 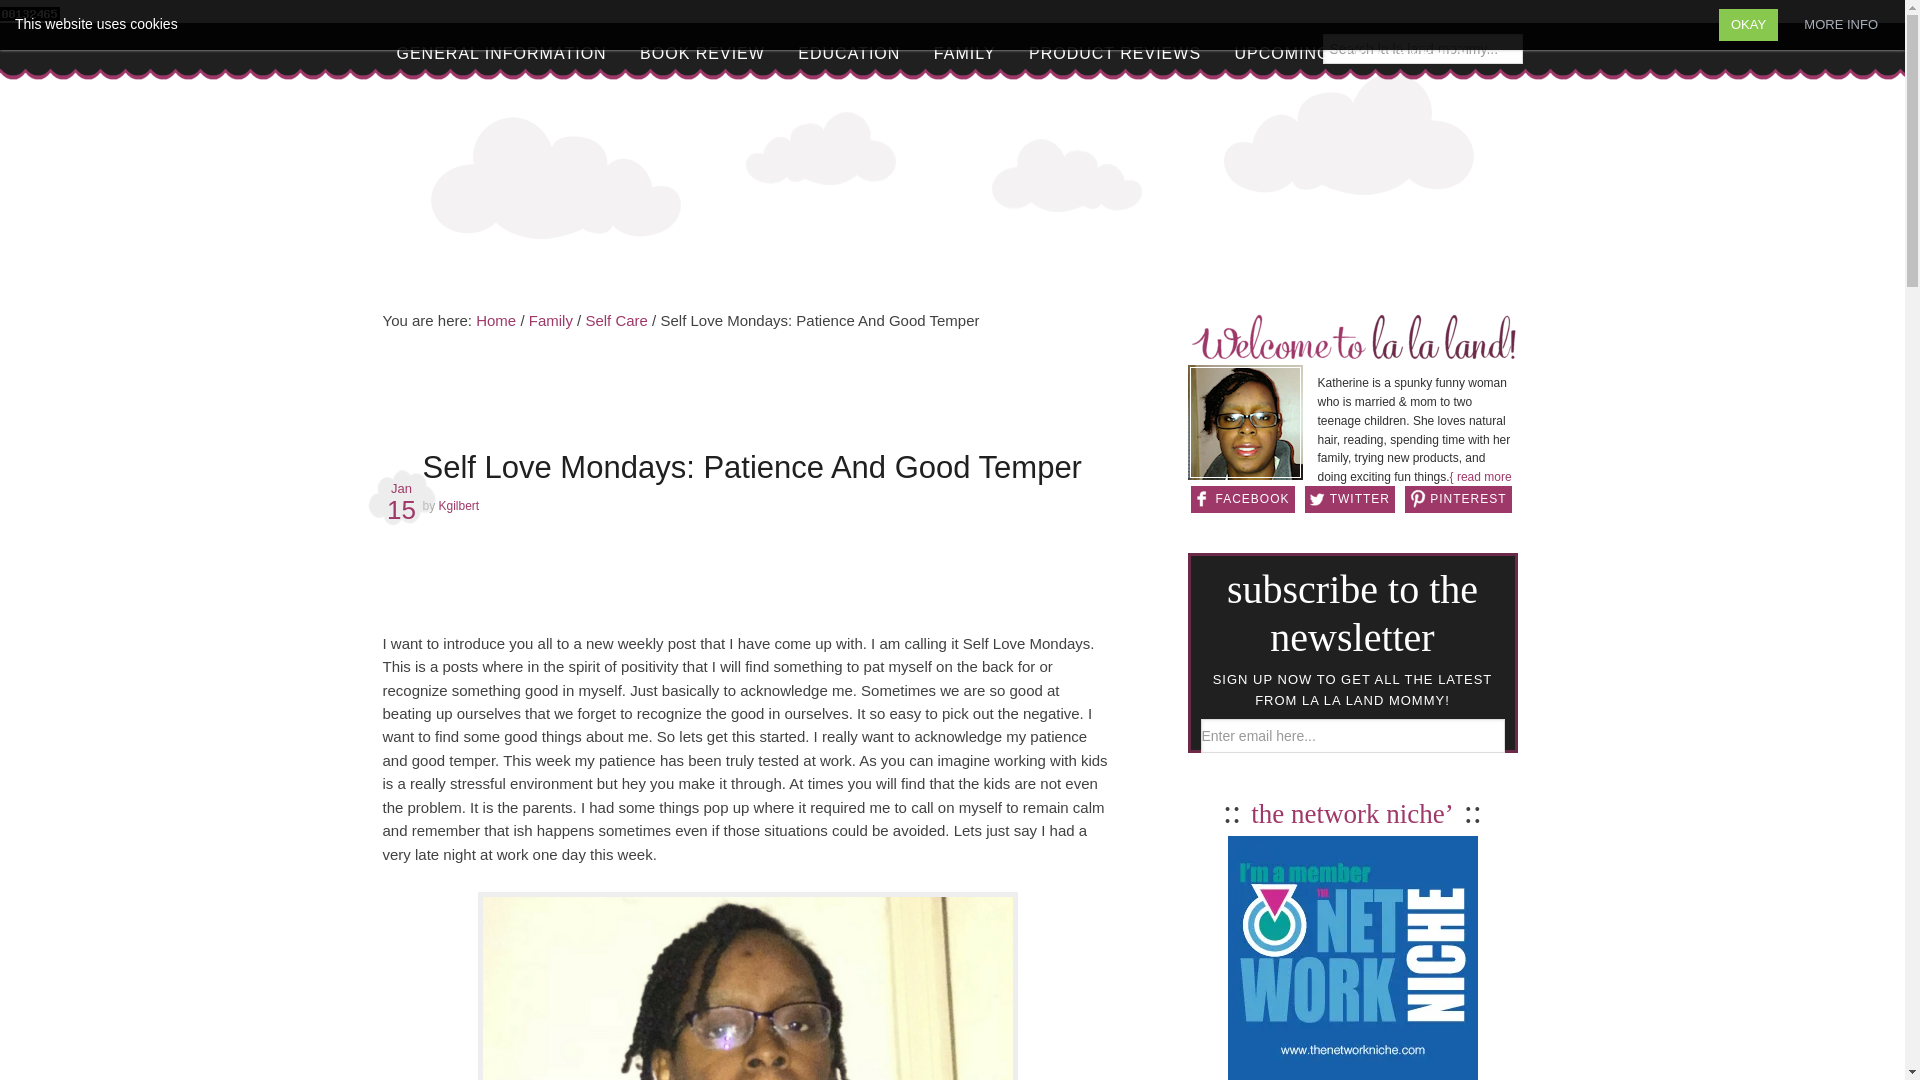 I want to click on Self Care, so click(x=616, y=320).